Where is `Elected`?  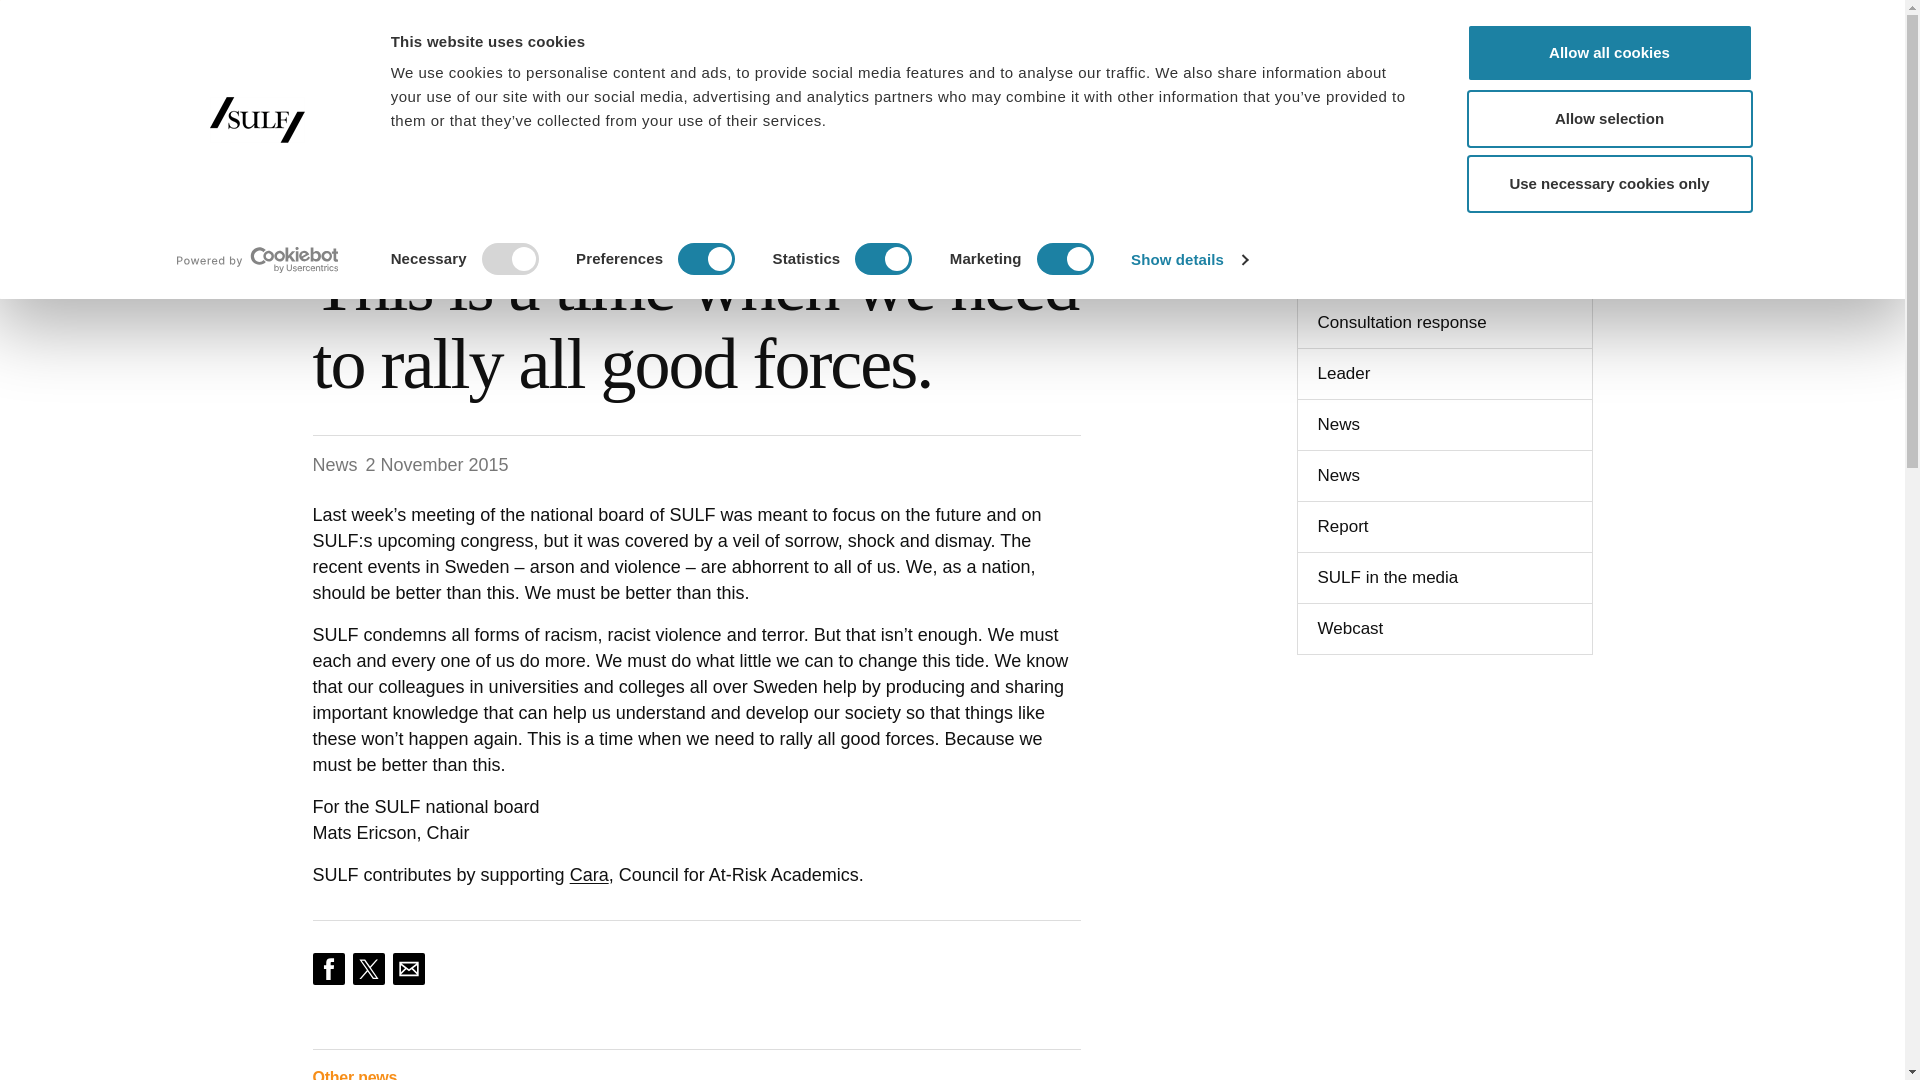 Elected is located at coordinates (1423, 24).